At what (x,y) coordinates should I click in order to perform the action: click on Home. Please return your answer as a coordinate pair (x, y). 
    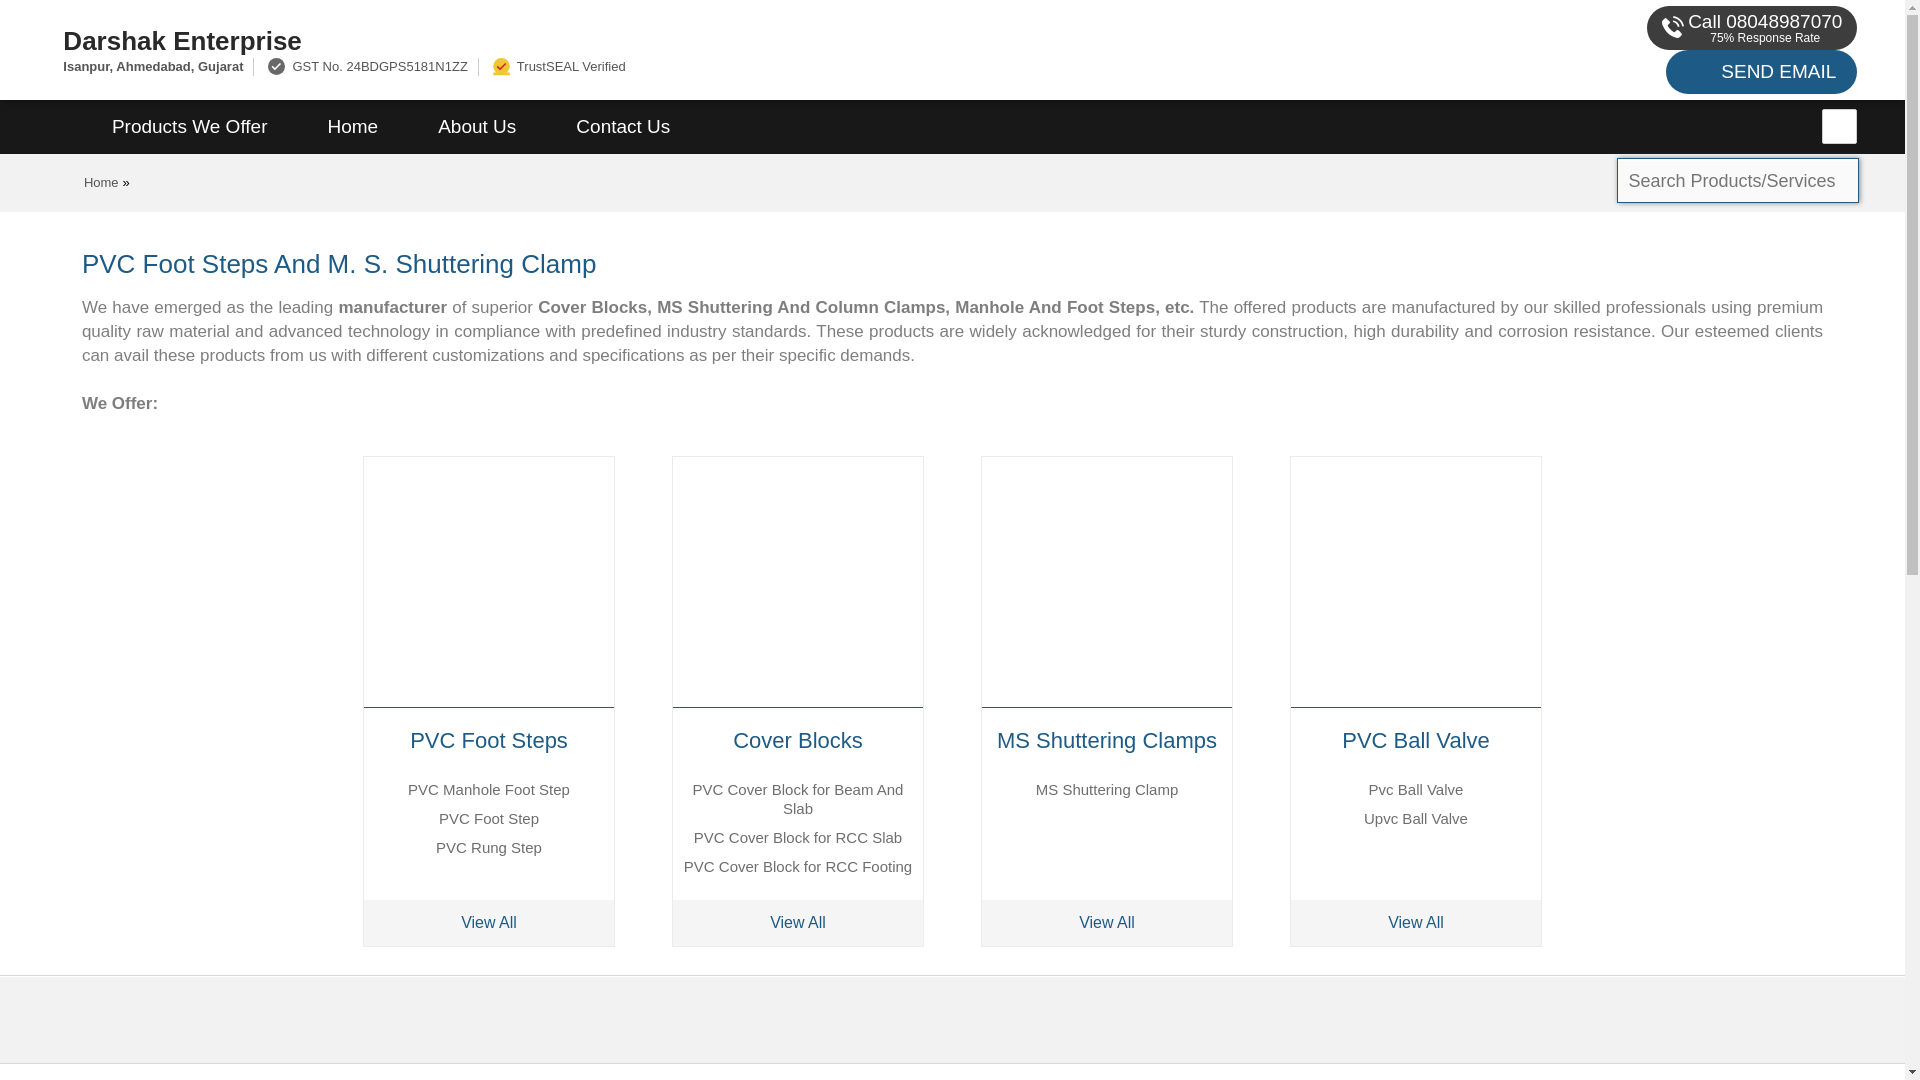
    Looking at the image, I should click on (102, 182).